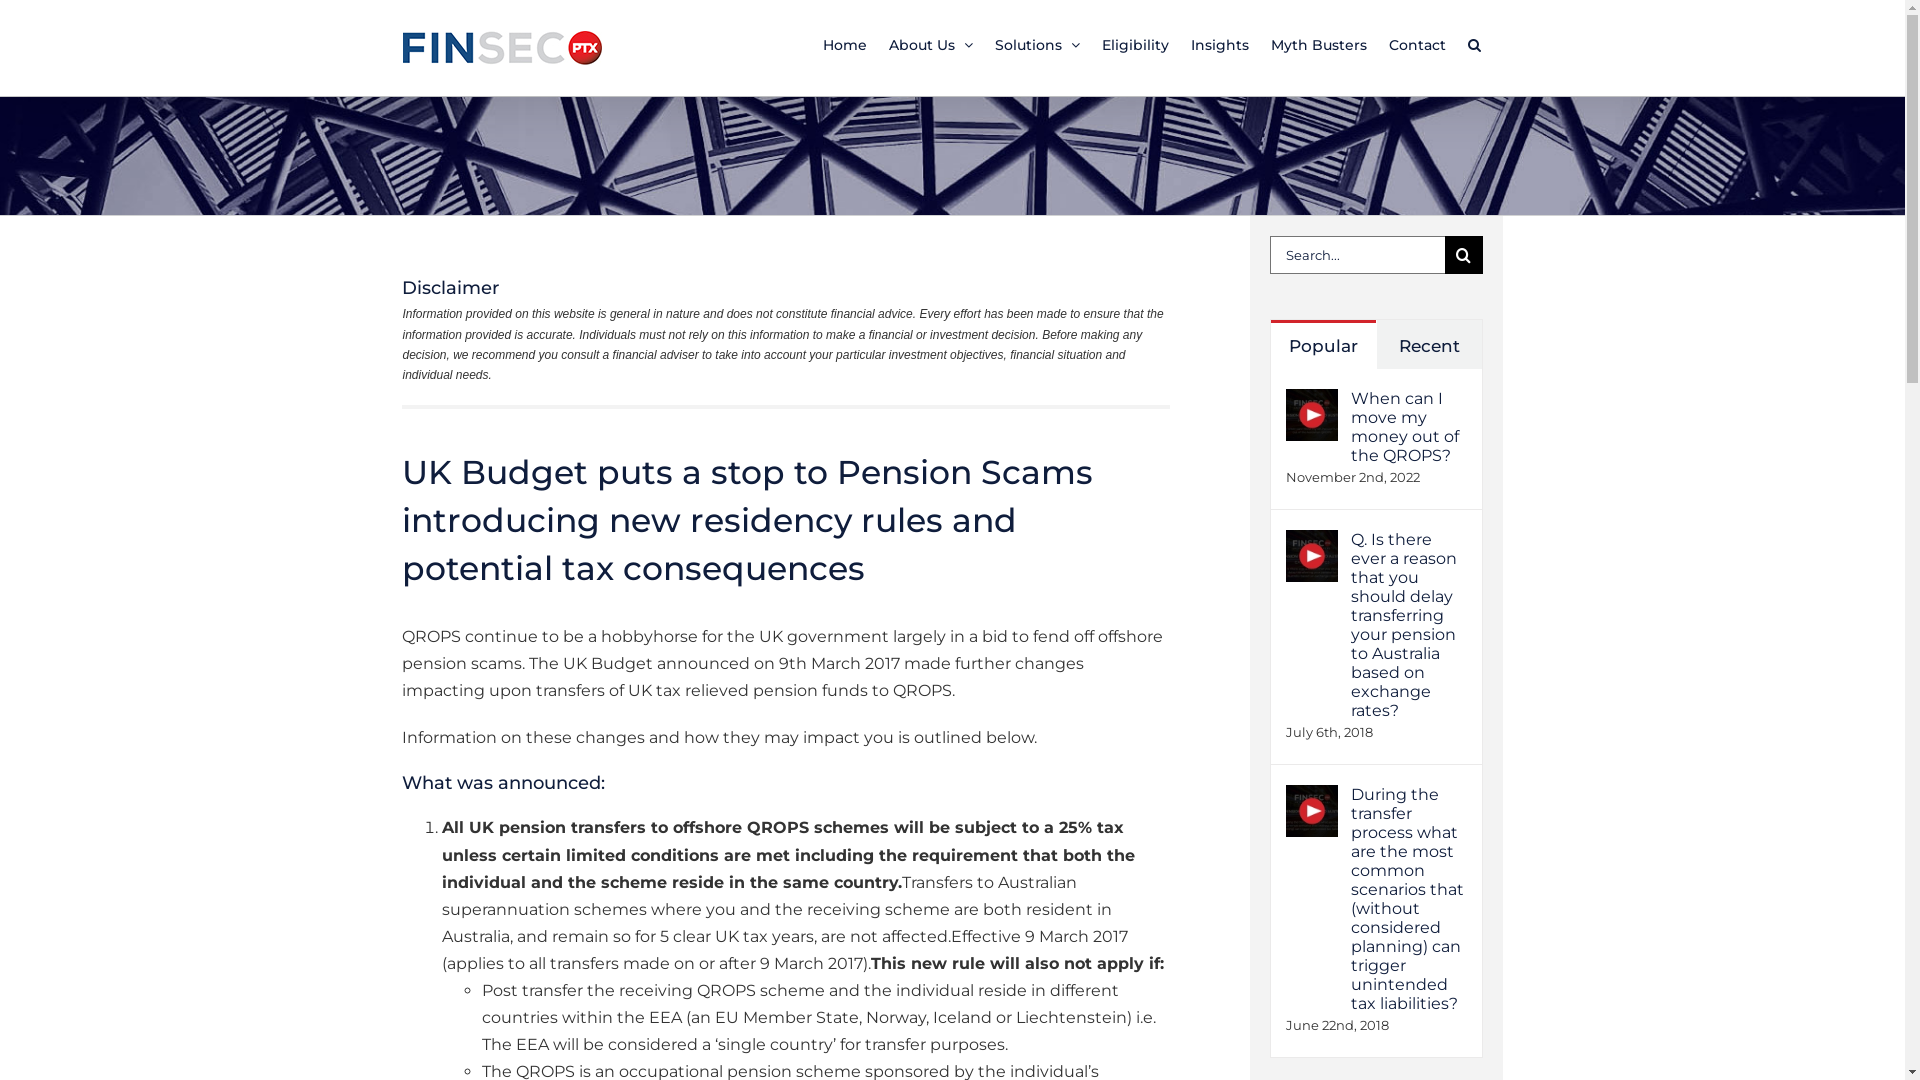  I want to click on Popular, so click(1322, 344).